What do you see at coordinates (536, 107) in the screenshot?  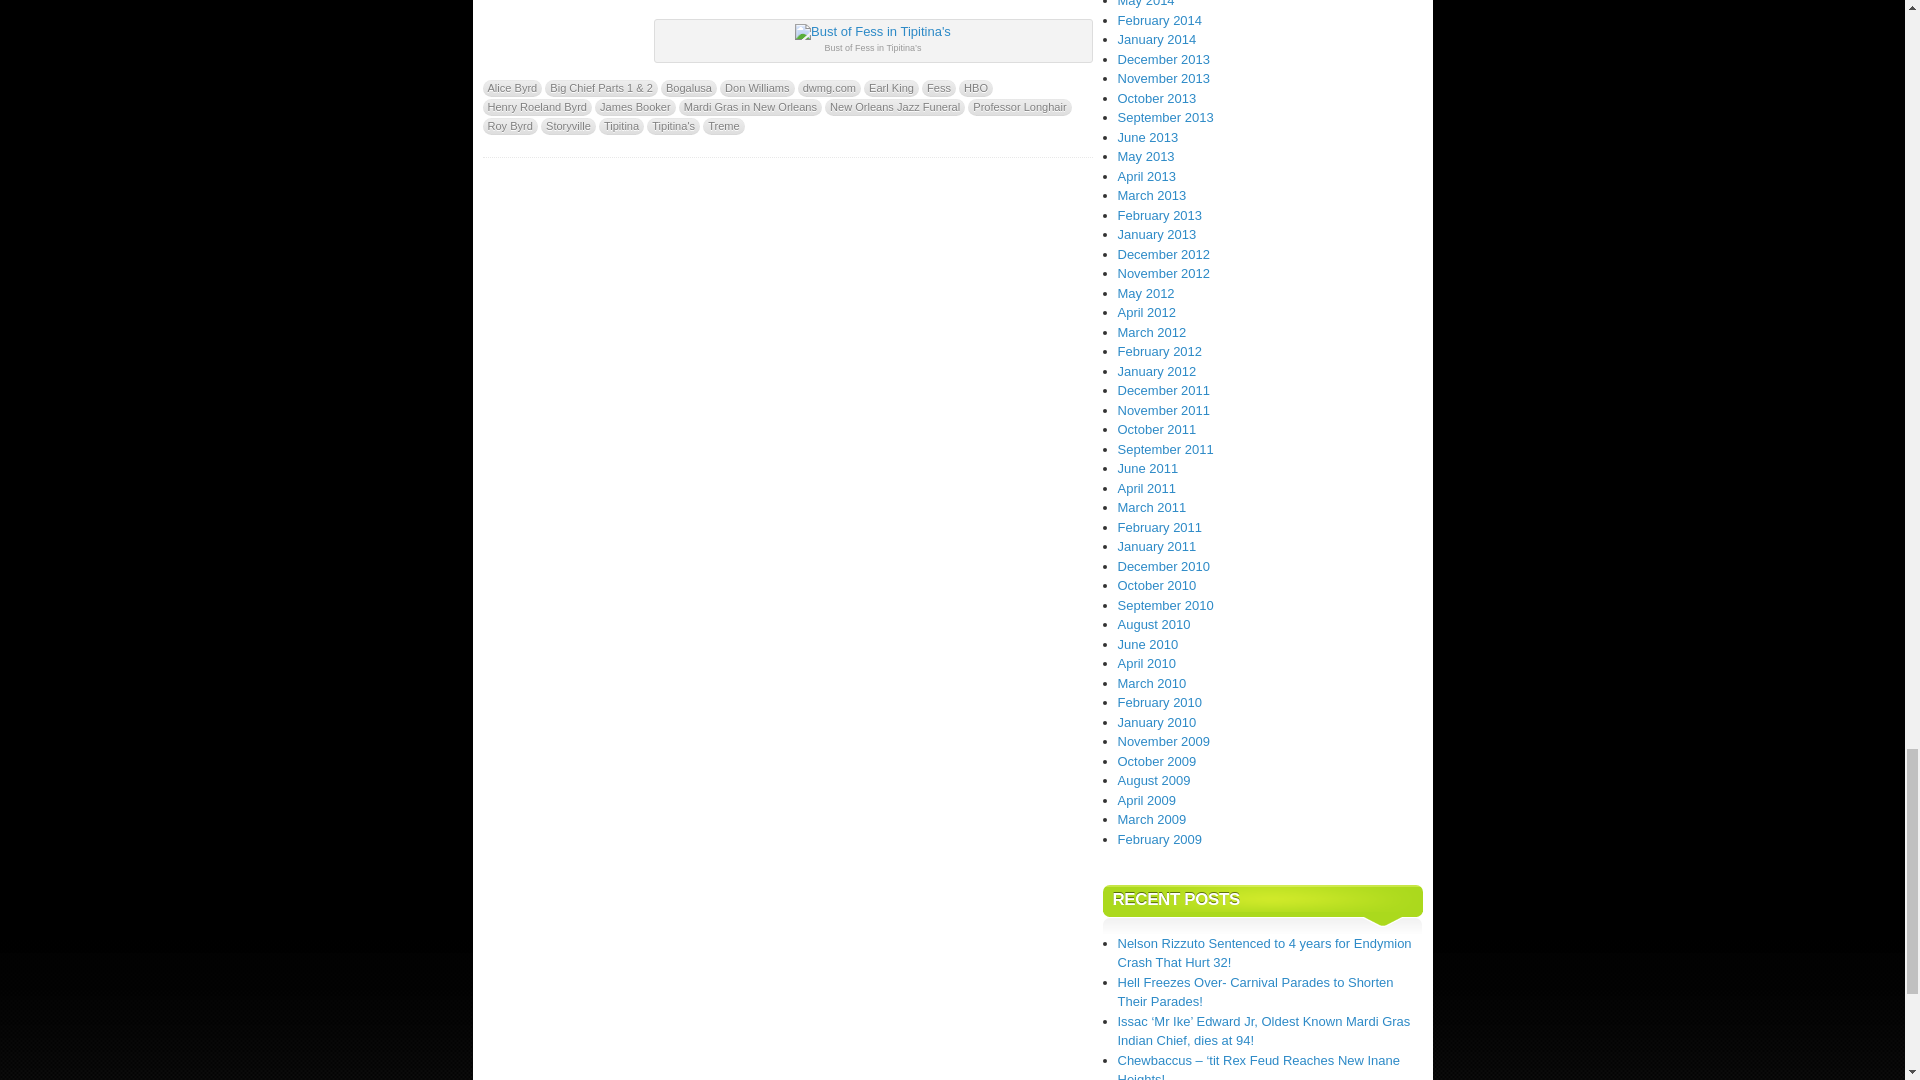 I see `Henry Roeland Byrd` at bounding box center [536, 107].